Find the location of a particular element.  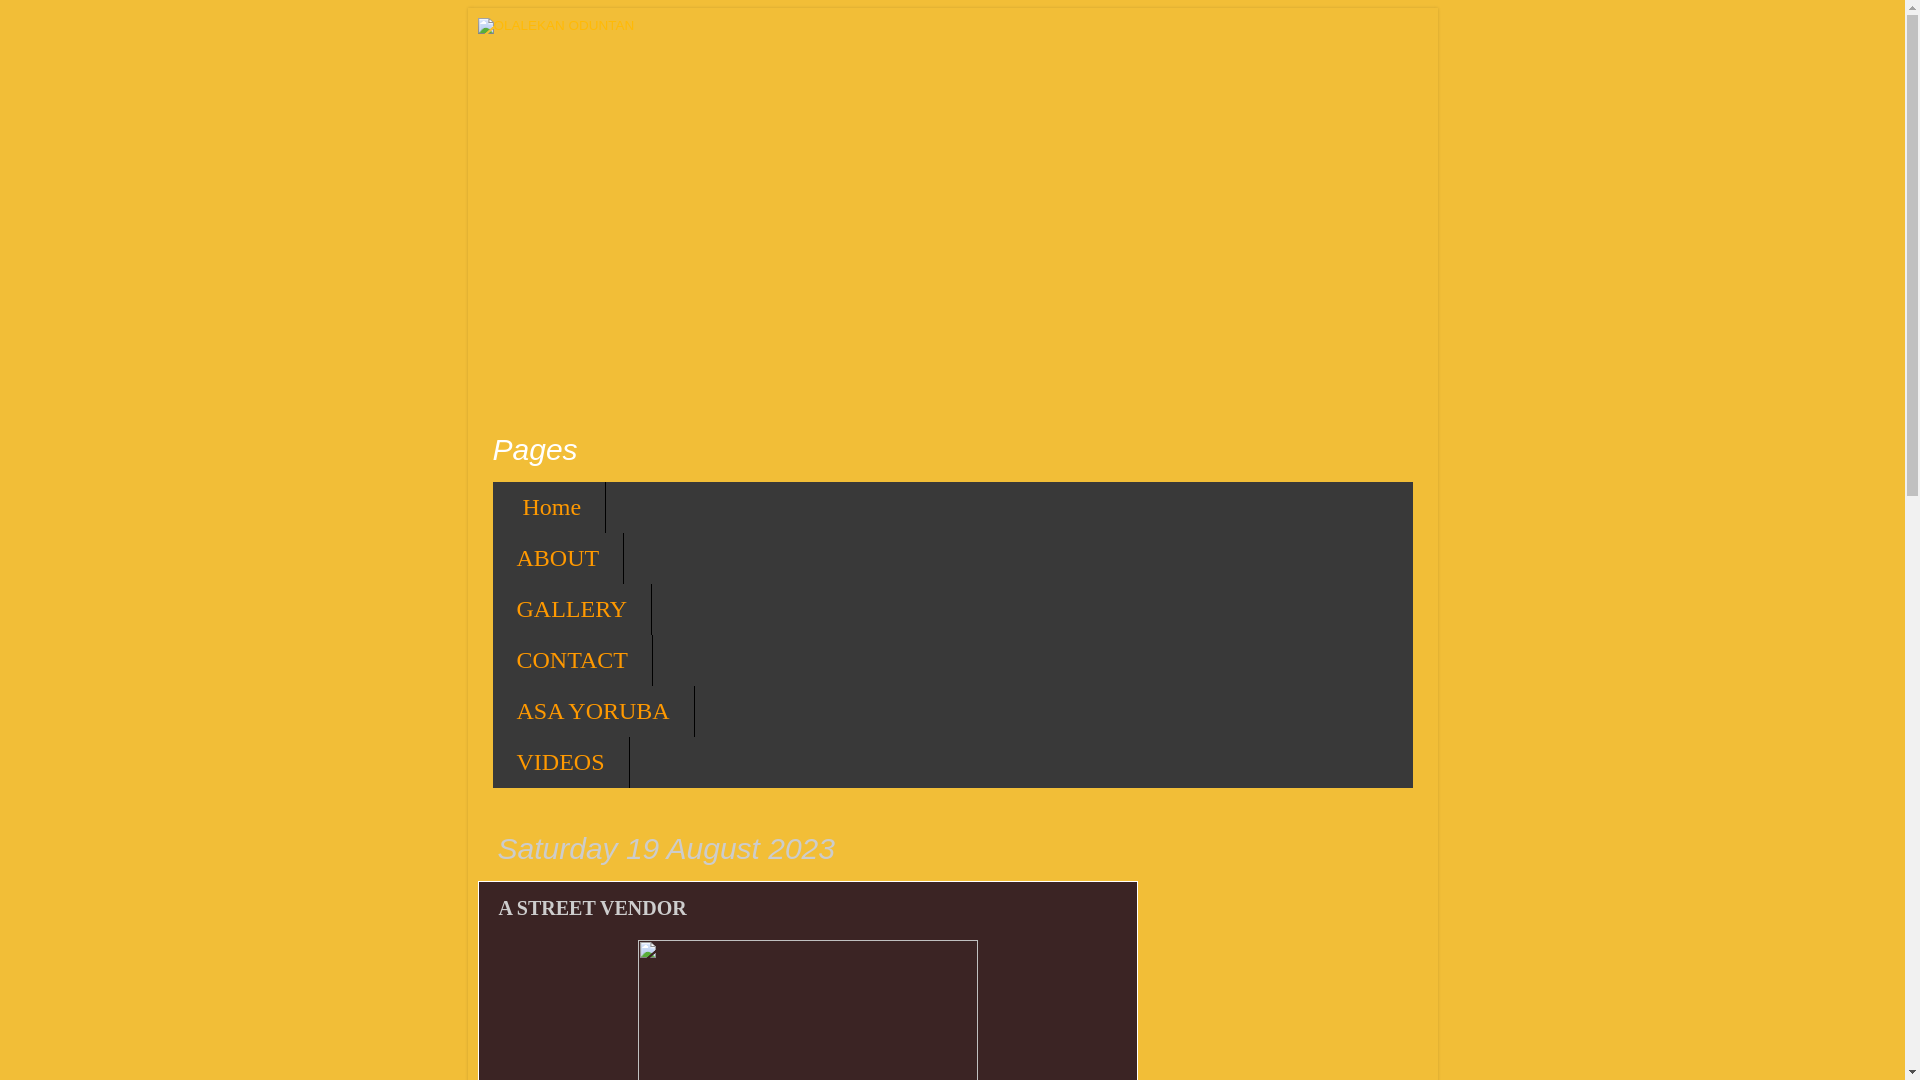

Home is located at coordinates (548, 507).